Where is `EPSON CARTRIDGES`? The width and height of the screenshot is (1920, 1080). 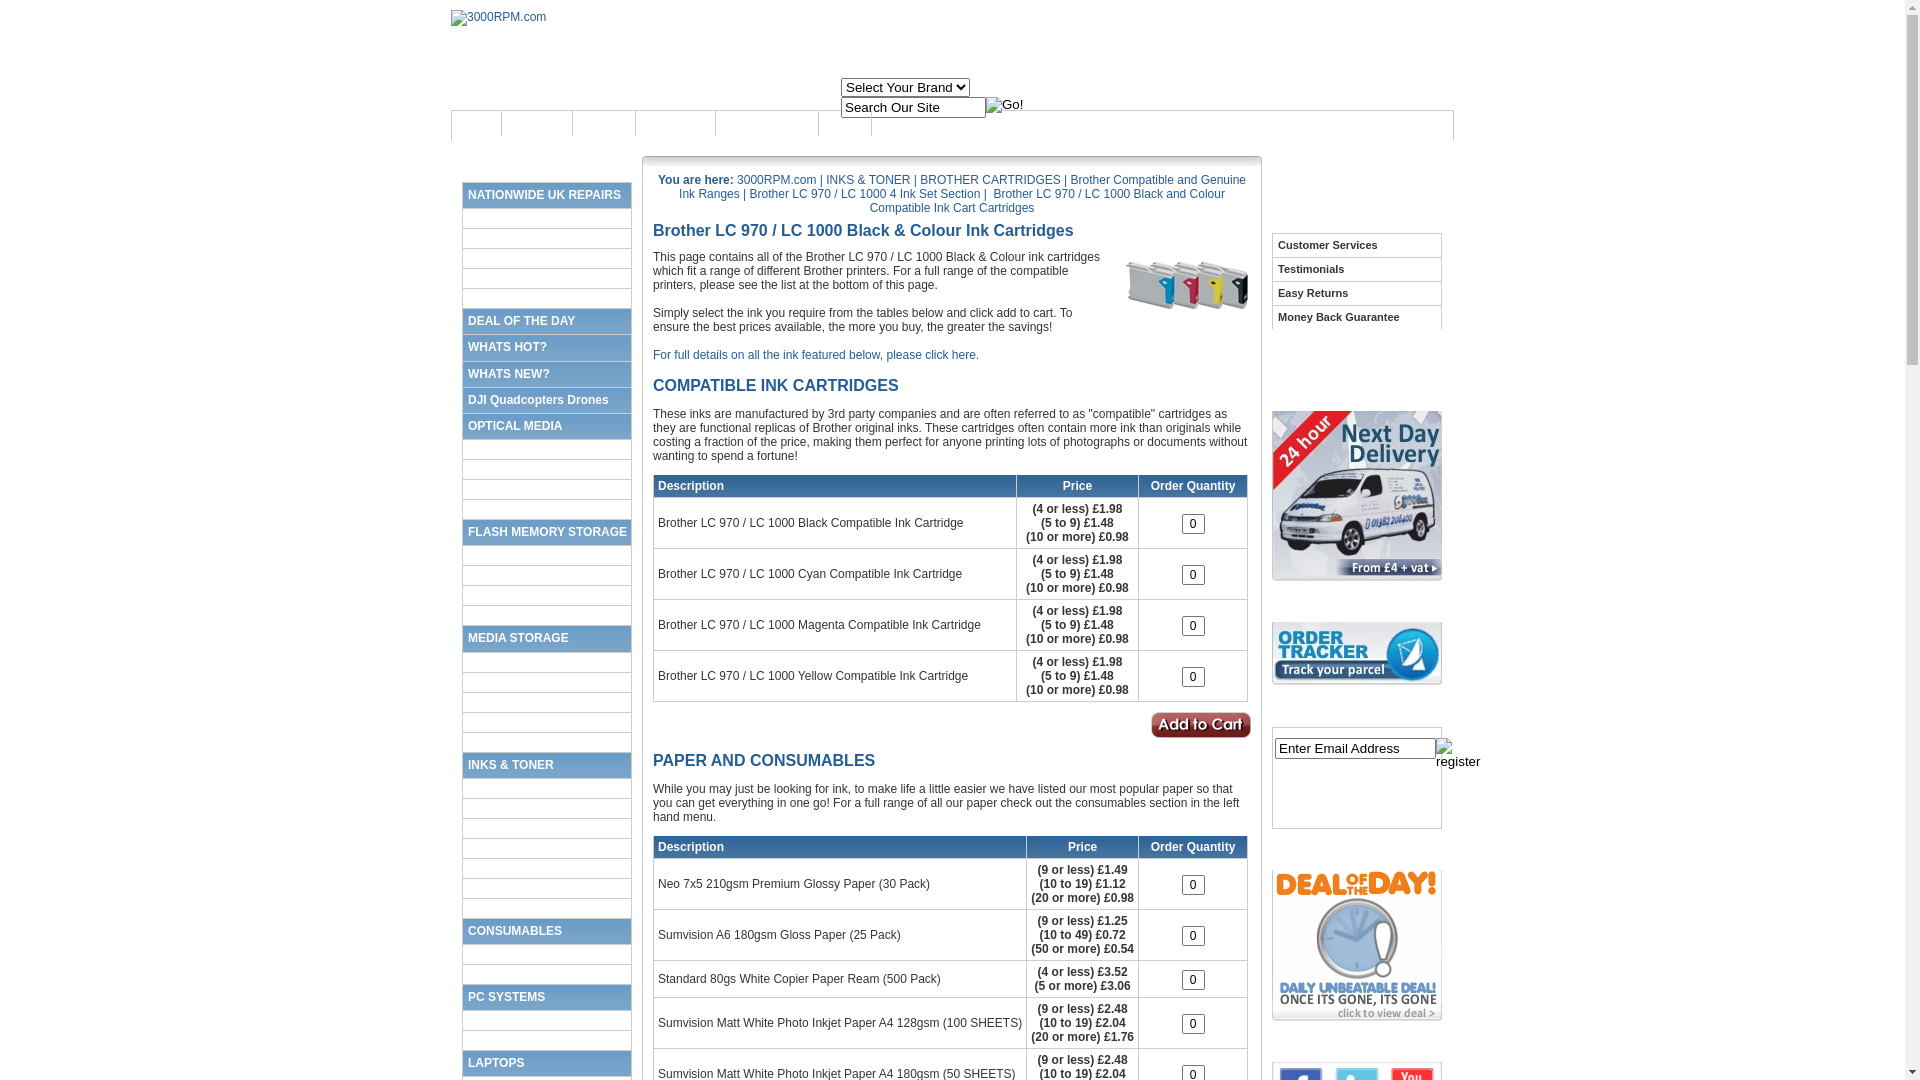 EPSON CARTRIDGES is located at coordinates (547, 788).